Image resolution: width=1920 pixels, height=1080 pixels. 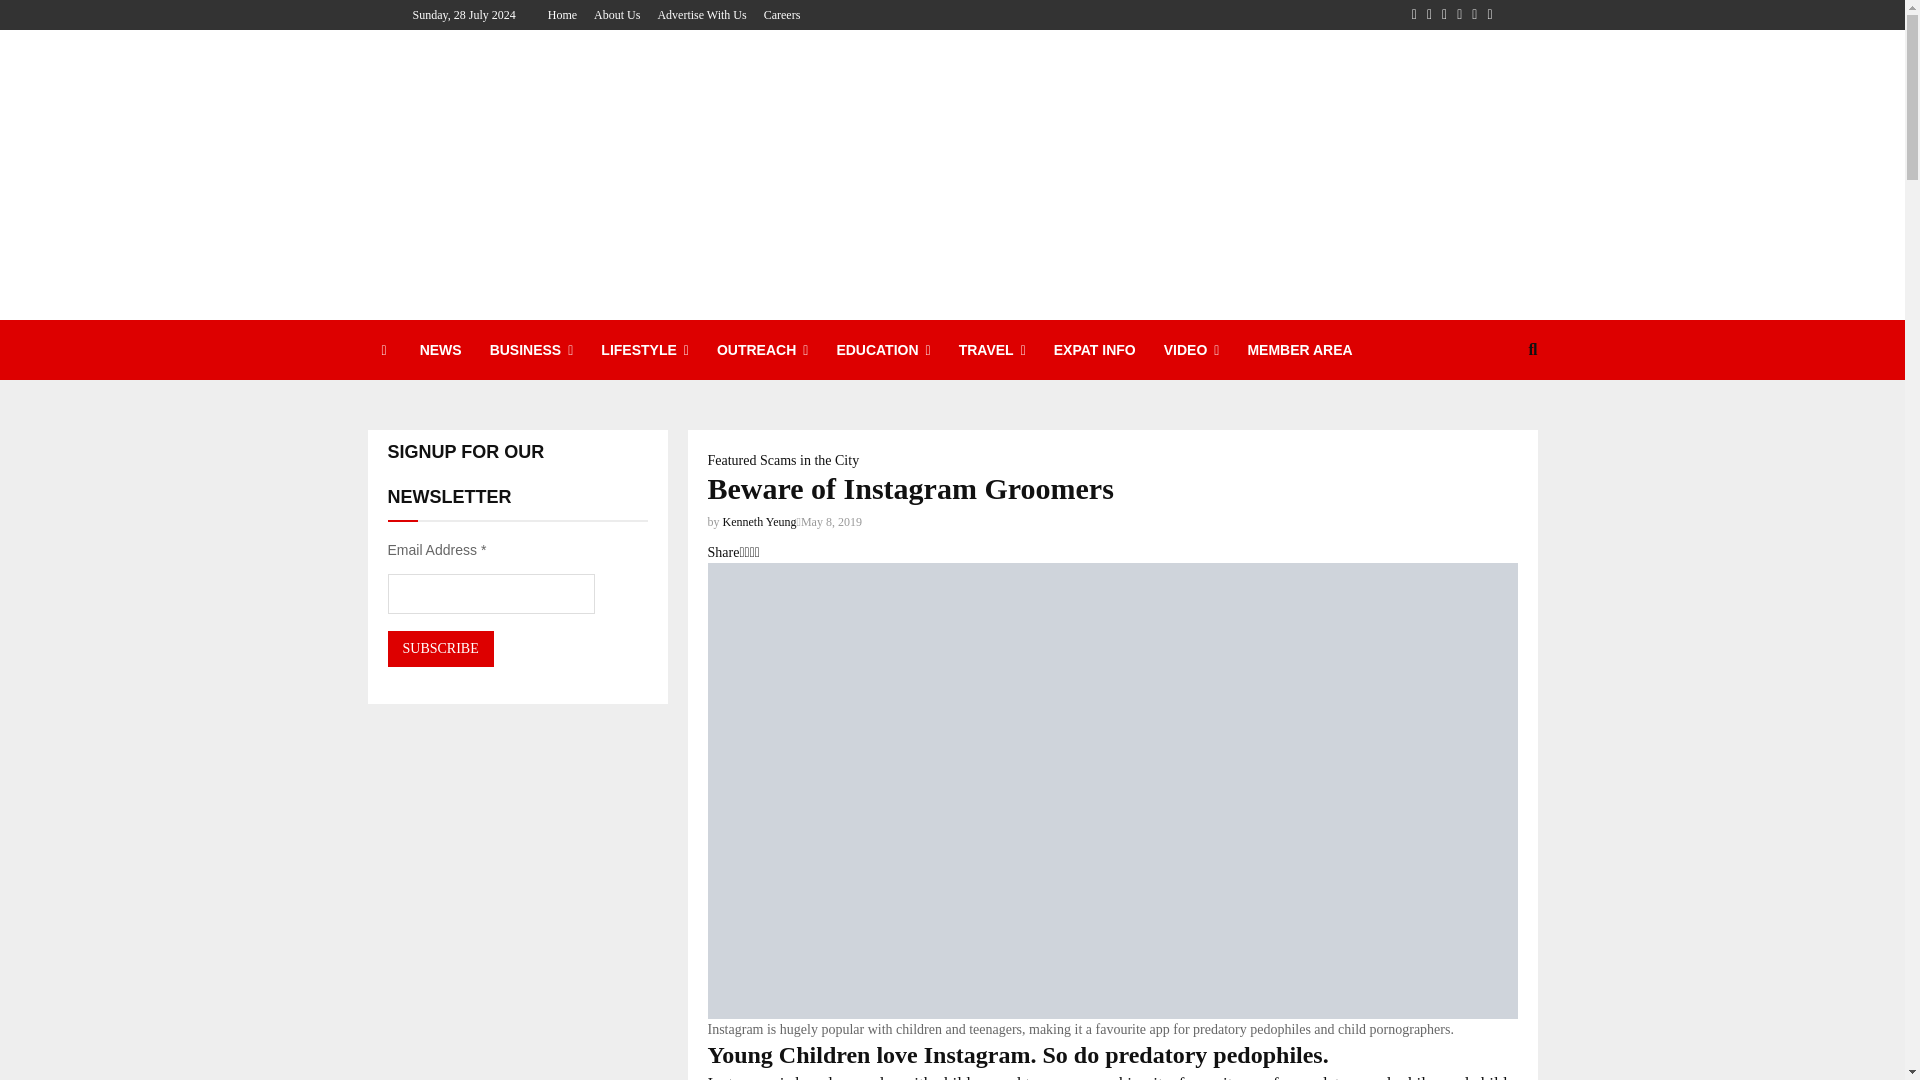 What do you see at coordinates (1414, 15) in the screenshot?
I see `Facebook` at bounding box center [1414, 15].